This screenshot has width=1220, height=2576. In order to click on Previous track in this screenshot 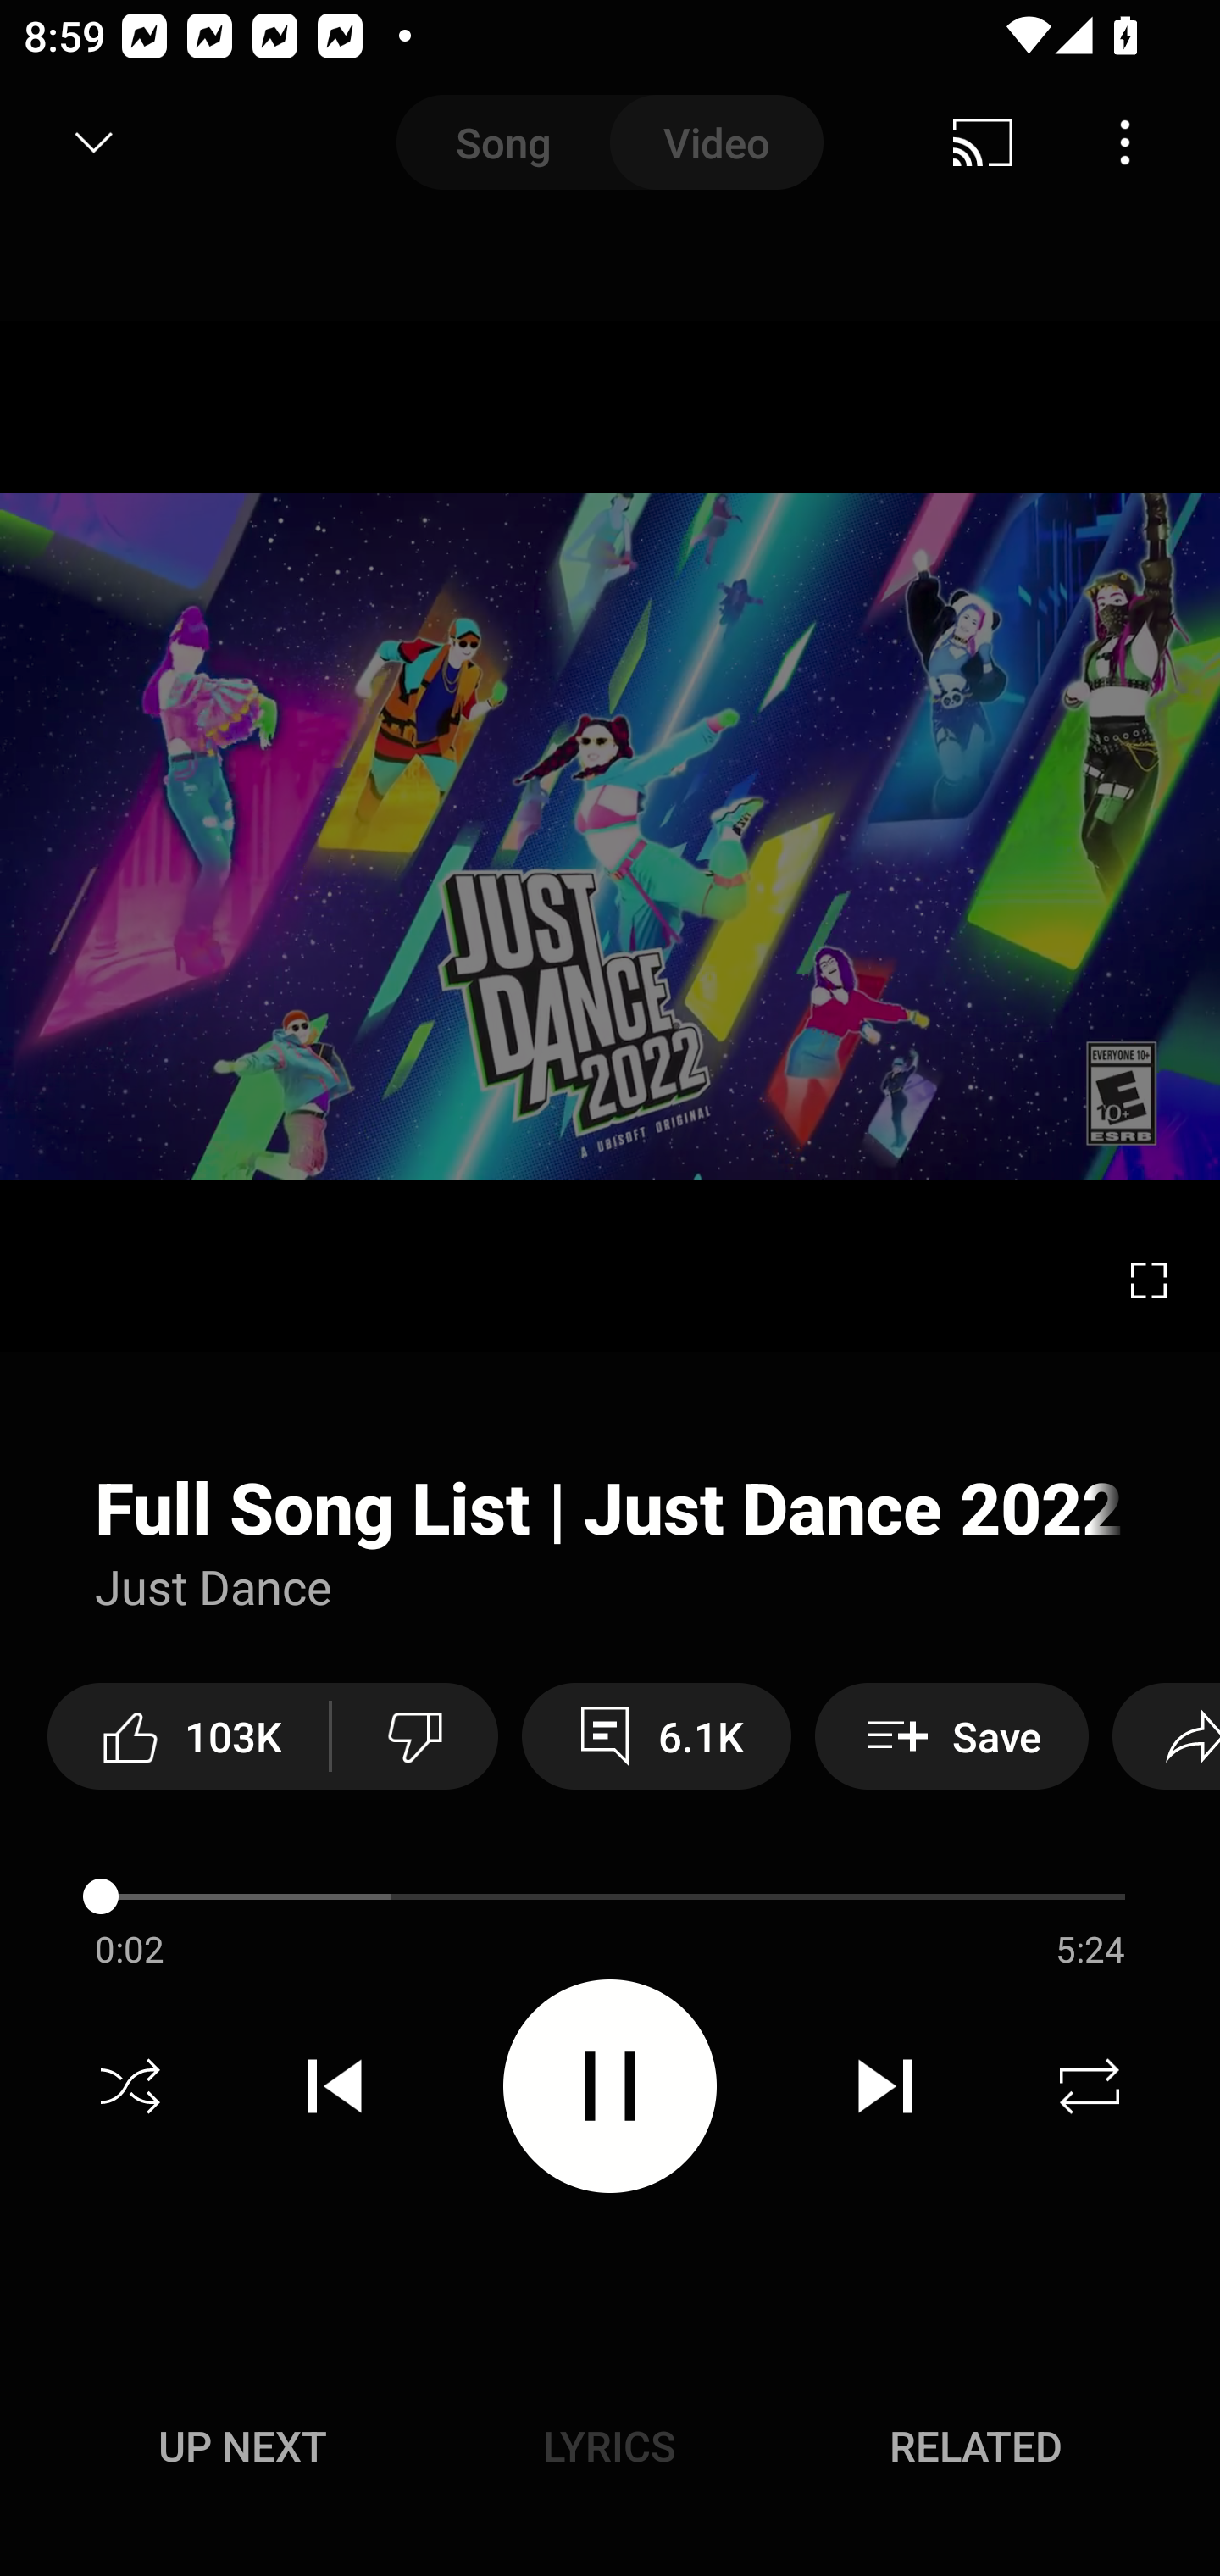, I will do `click(335, 2086)`.